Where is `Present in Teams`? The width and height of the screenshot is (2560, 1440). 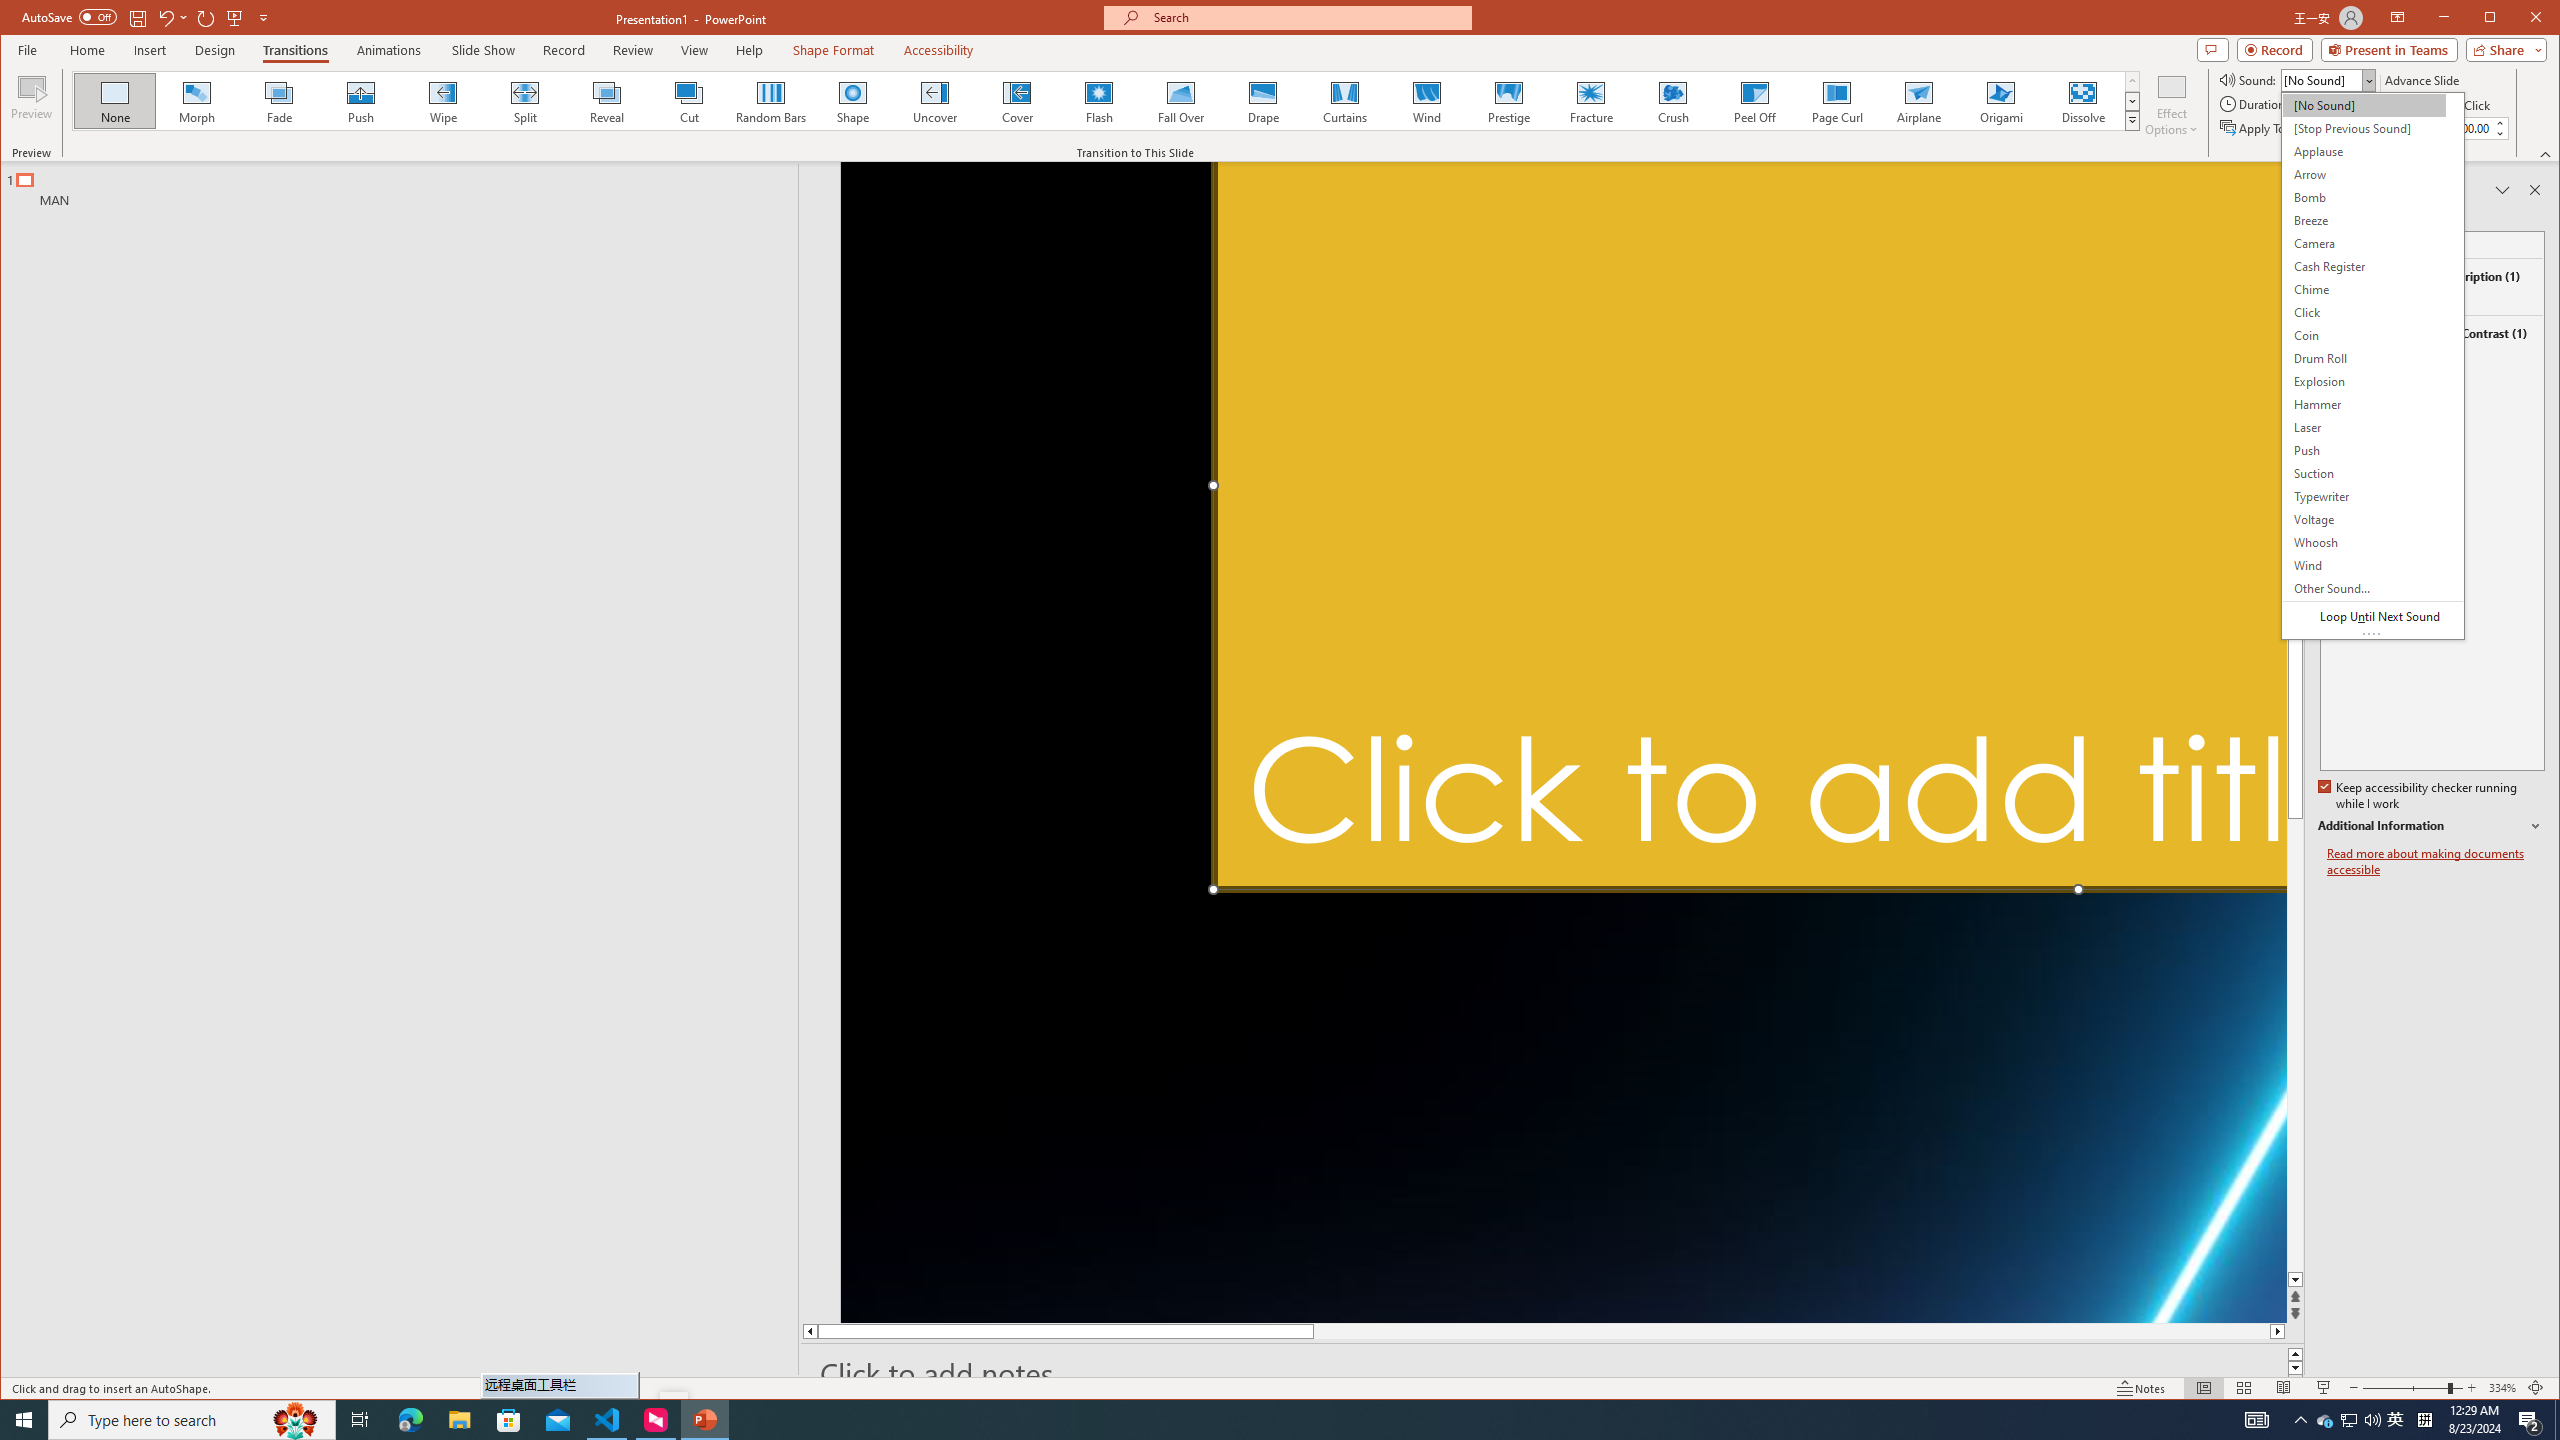
Present in Teams is located at coordinates (2389, 49).